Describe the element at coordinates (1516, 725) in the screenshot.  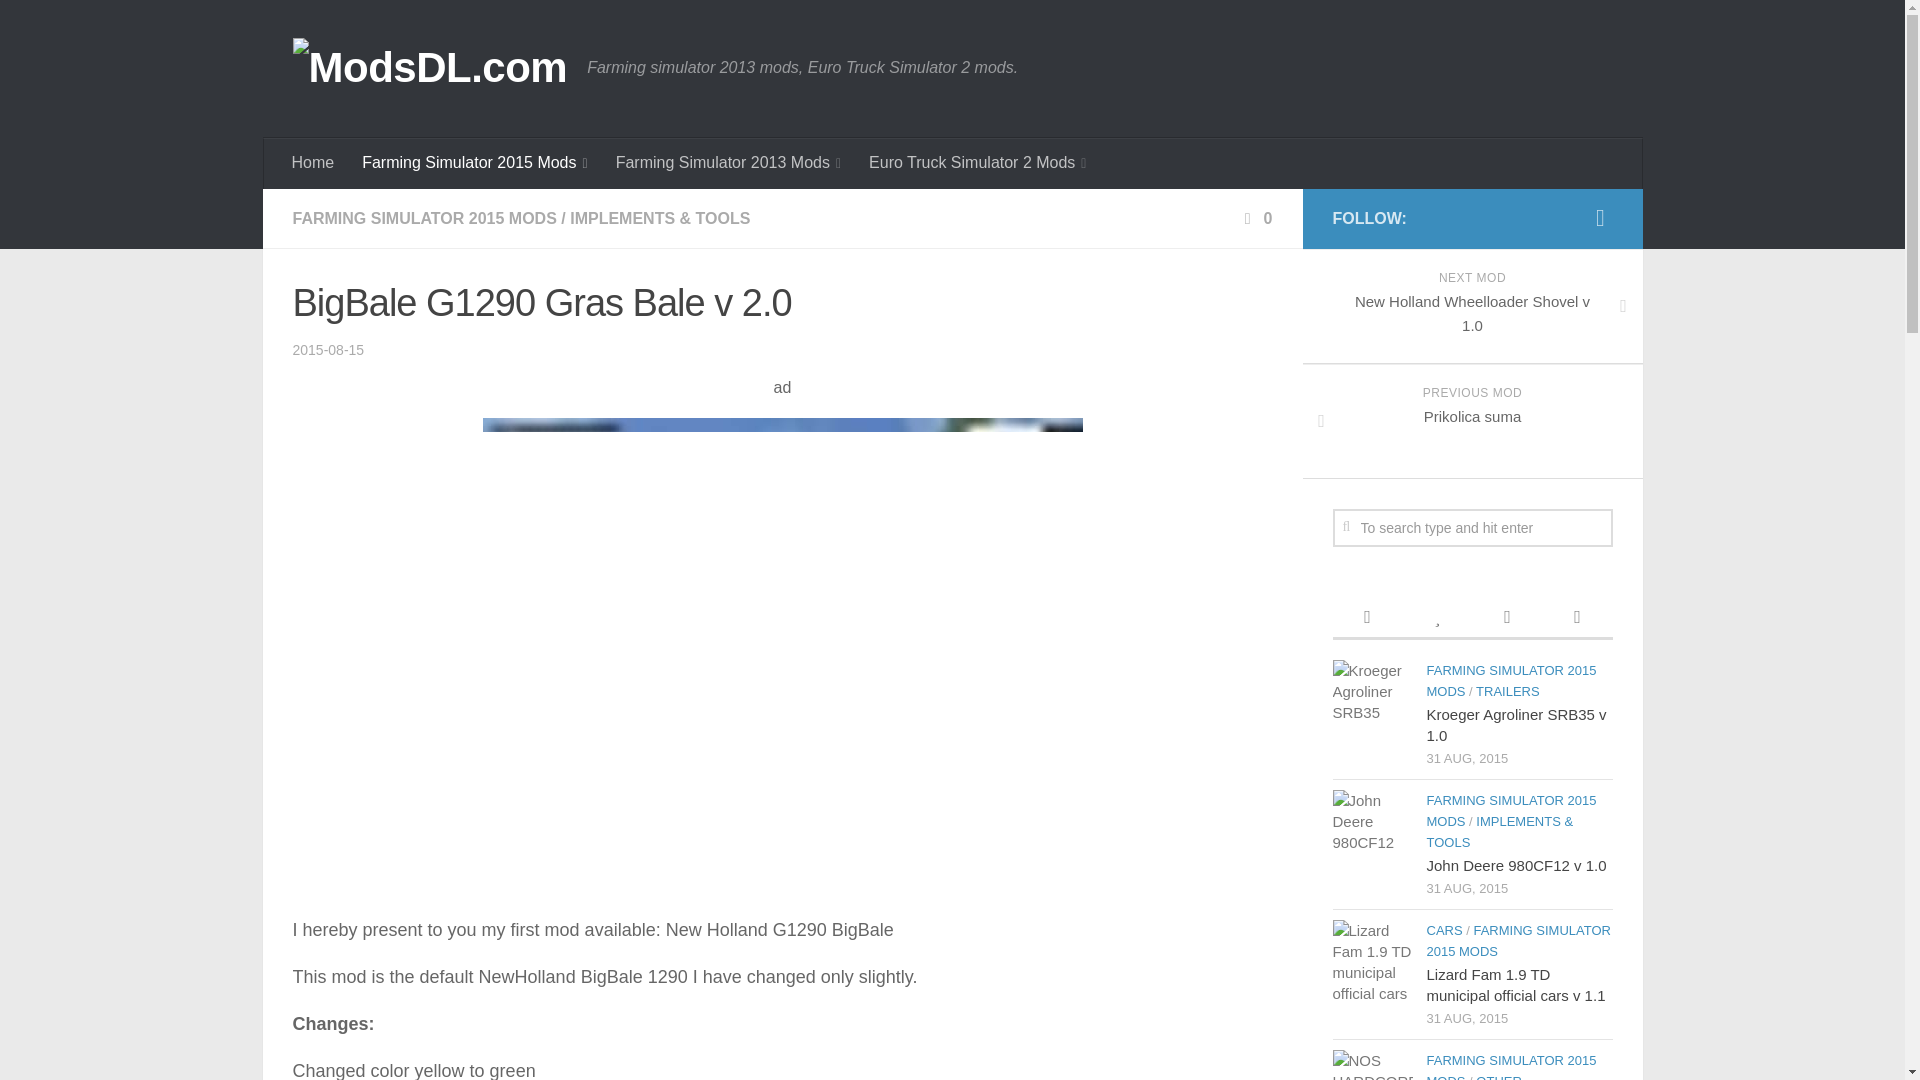
I see `Kroeger Agroliner SRB35 v 1.0` at that location.